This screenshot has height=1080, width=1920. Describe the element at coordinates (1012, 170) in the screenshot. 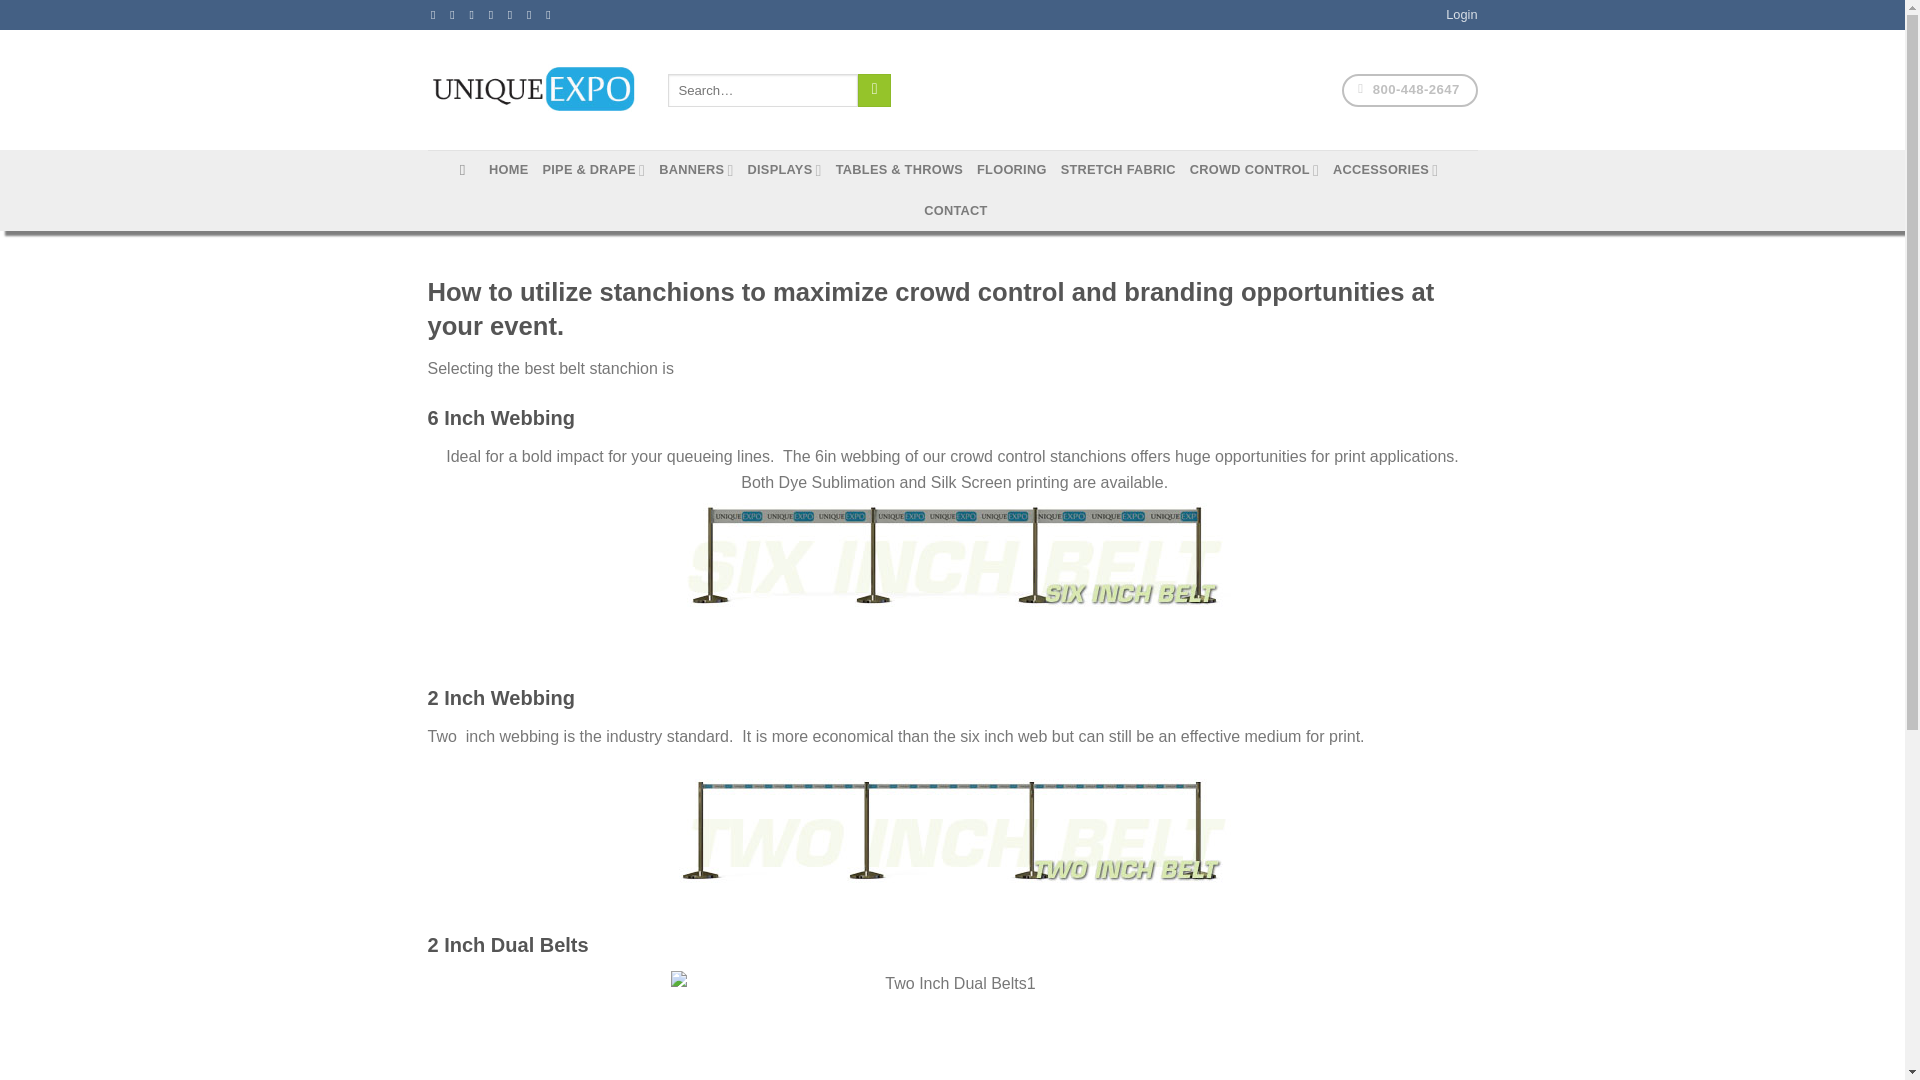

I see `Trade Show Flooring` at that location.